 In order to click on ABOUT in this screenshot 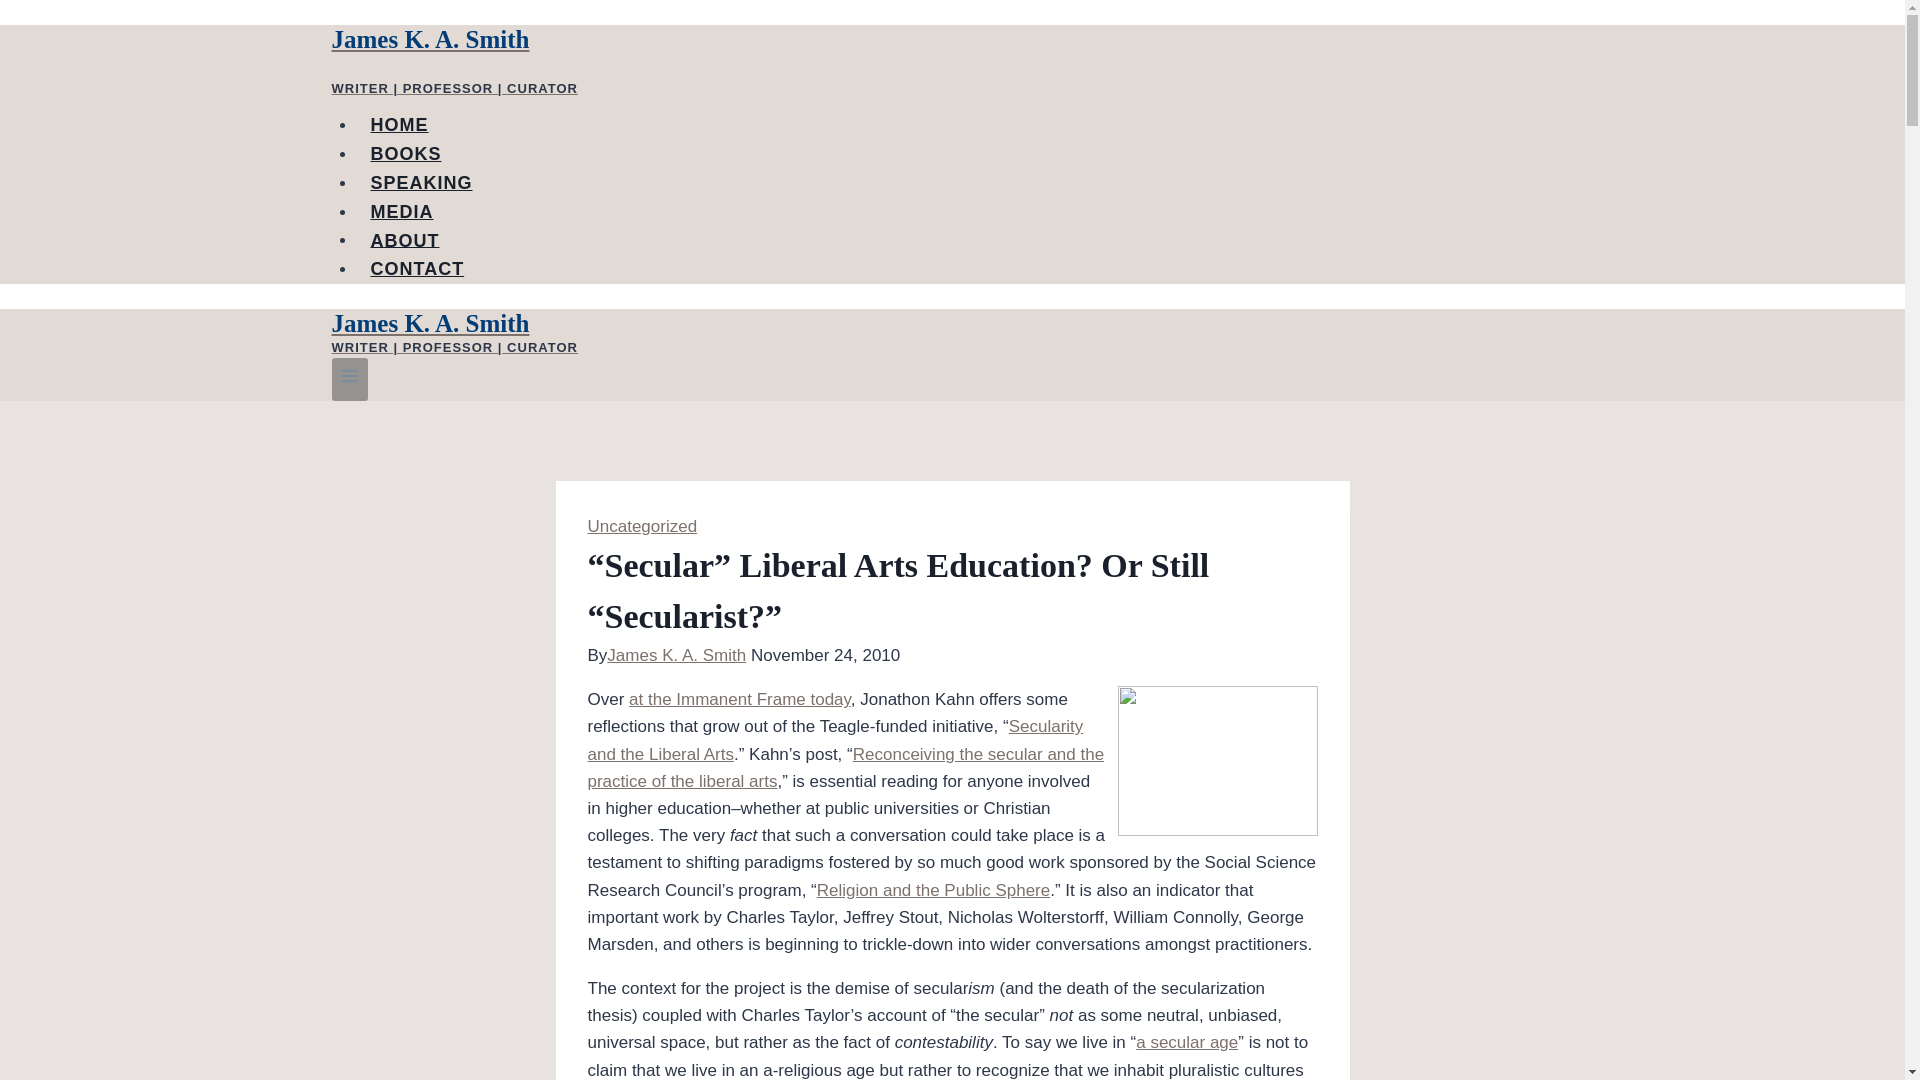, I will do `click(405, 241)`.